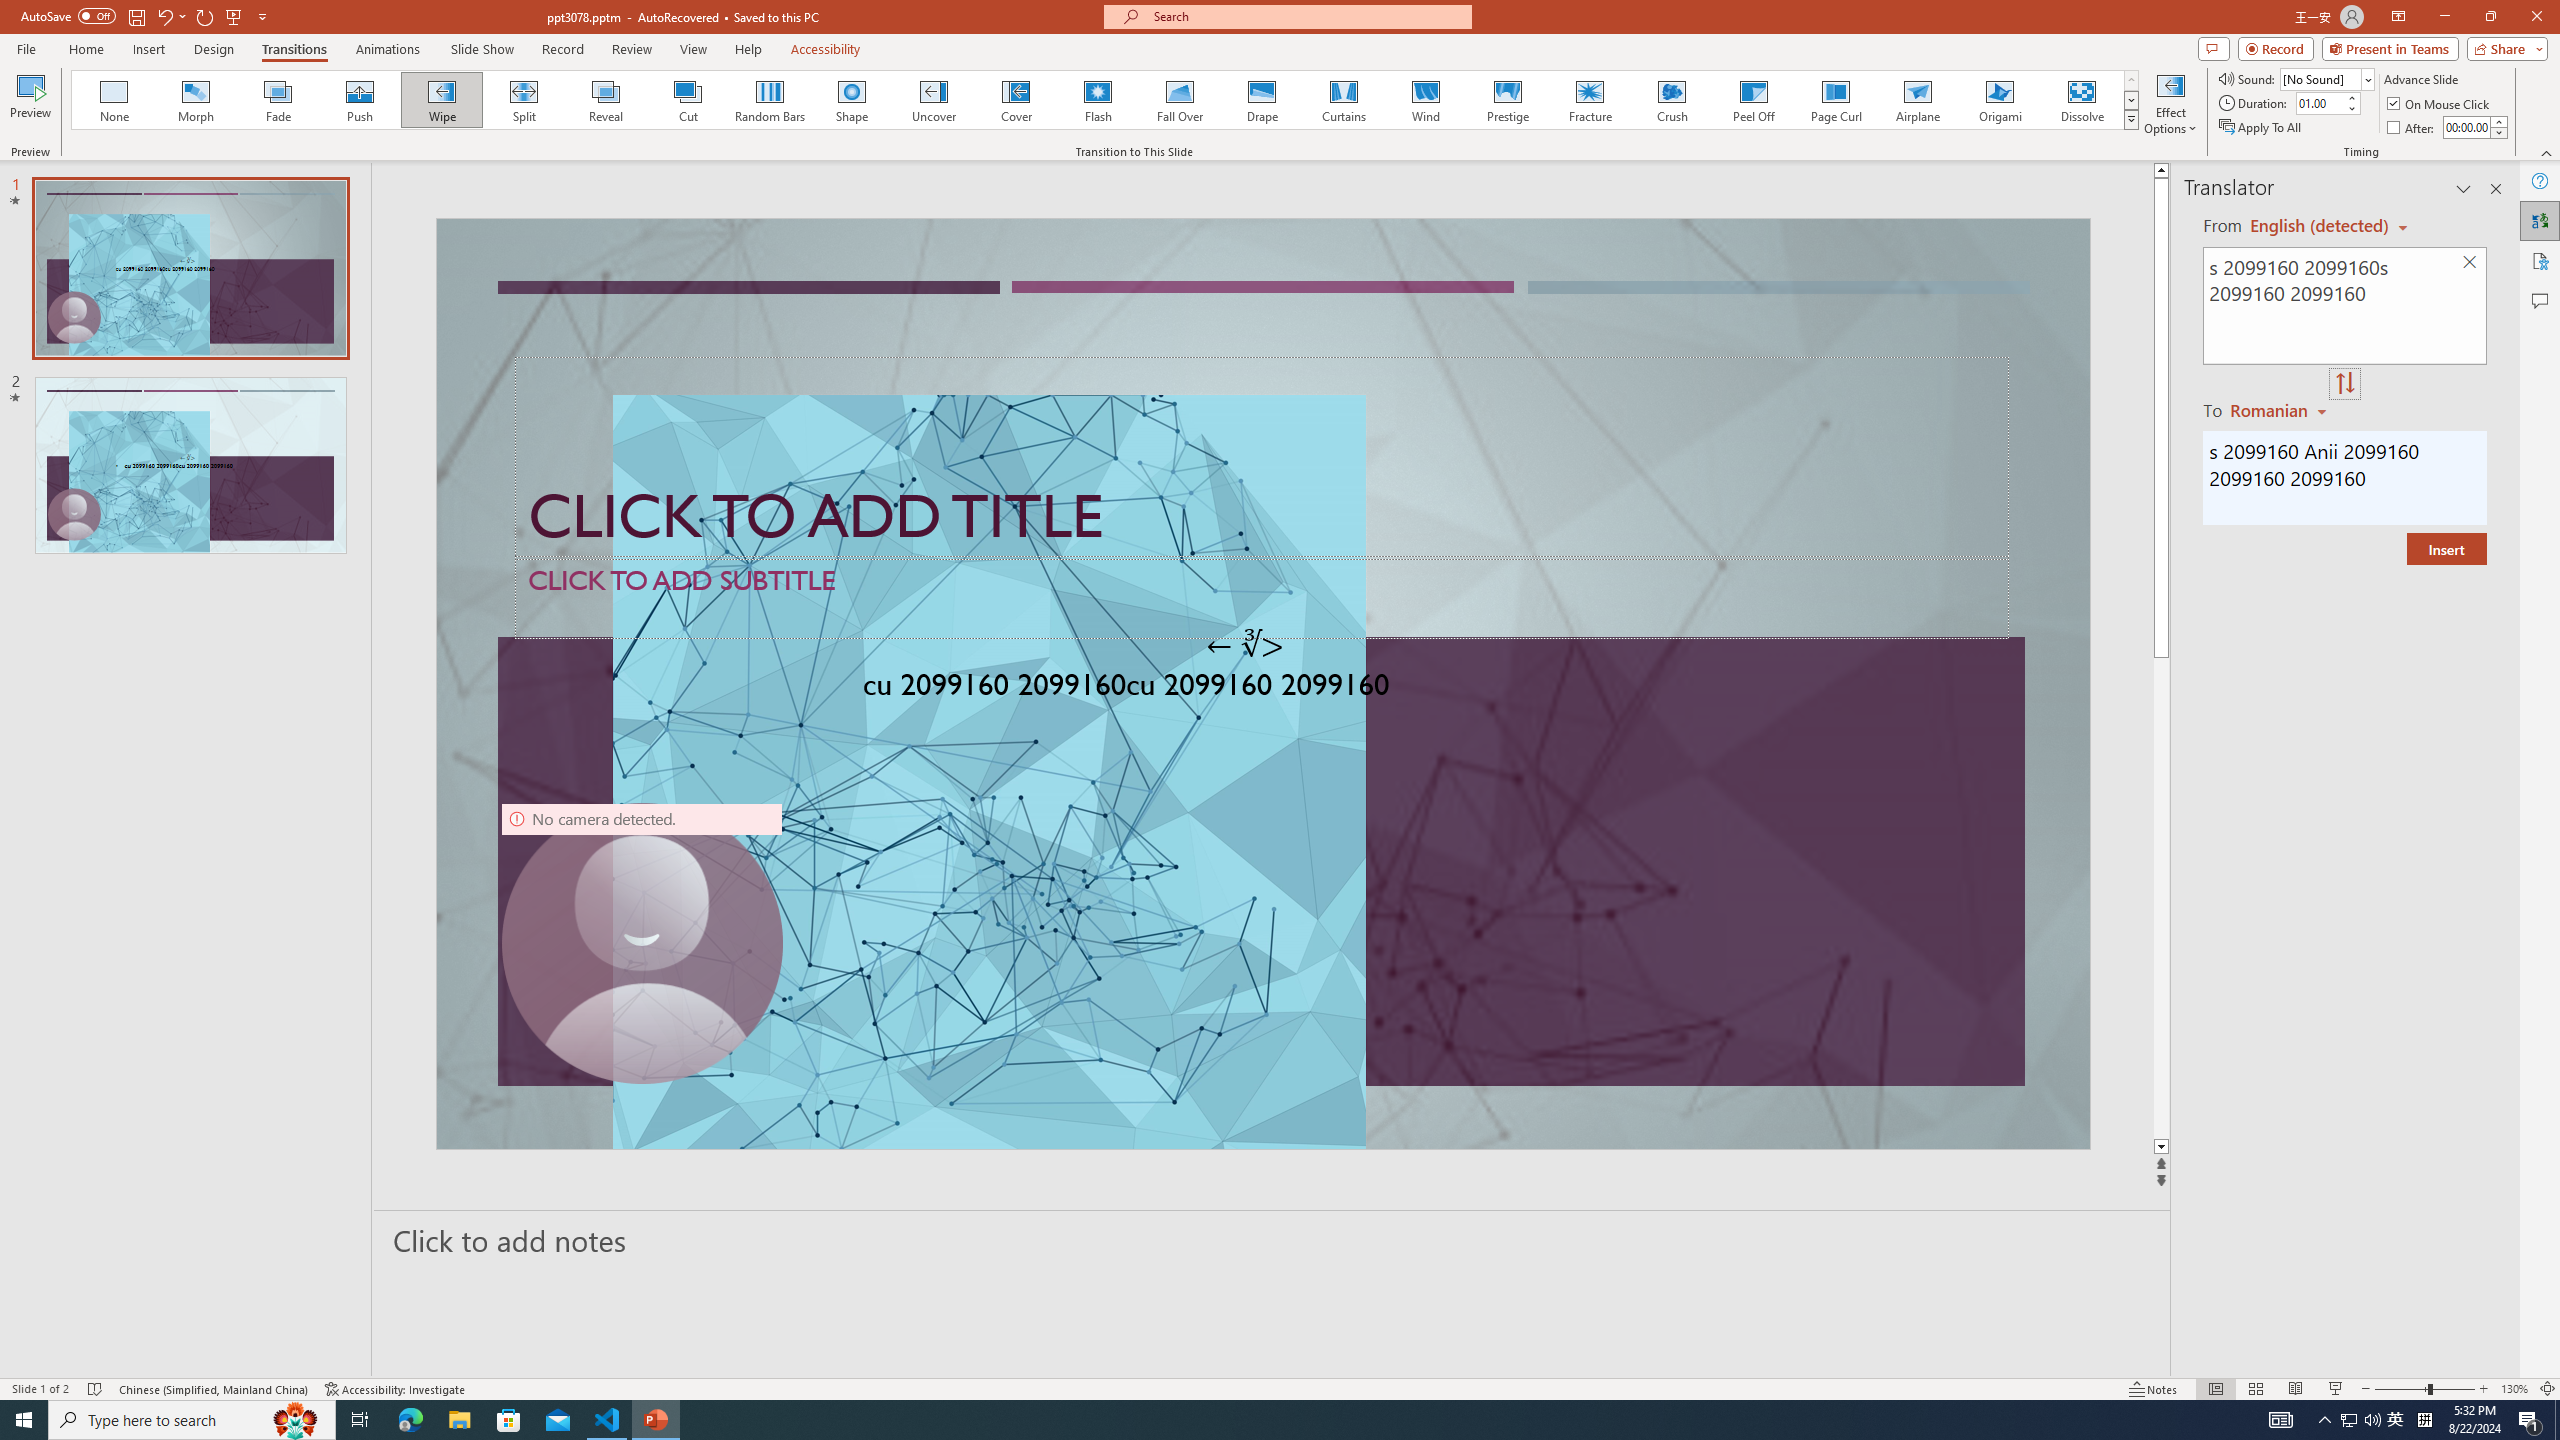 The image size is (2560, 1440). Describe the element at coordinates (2344, 384) in the screenshot. I see `Swap "from" and "to" languages.` at that location.